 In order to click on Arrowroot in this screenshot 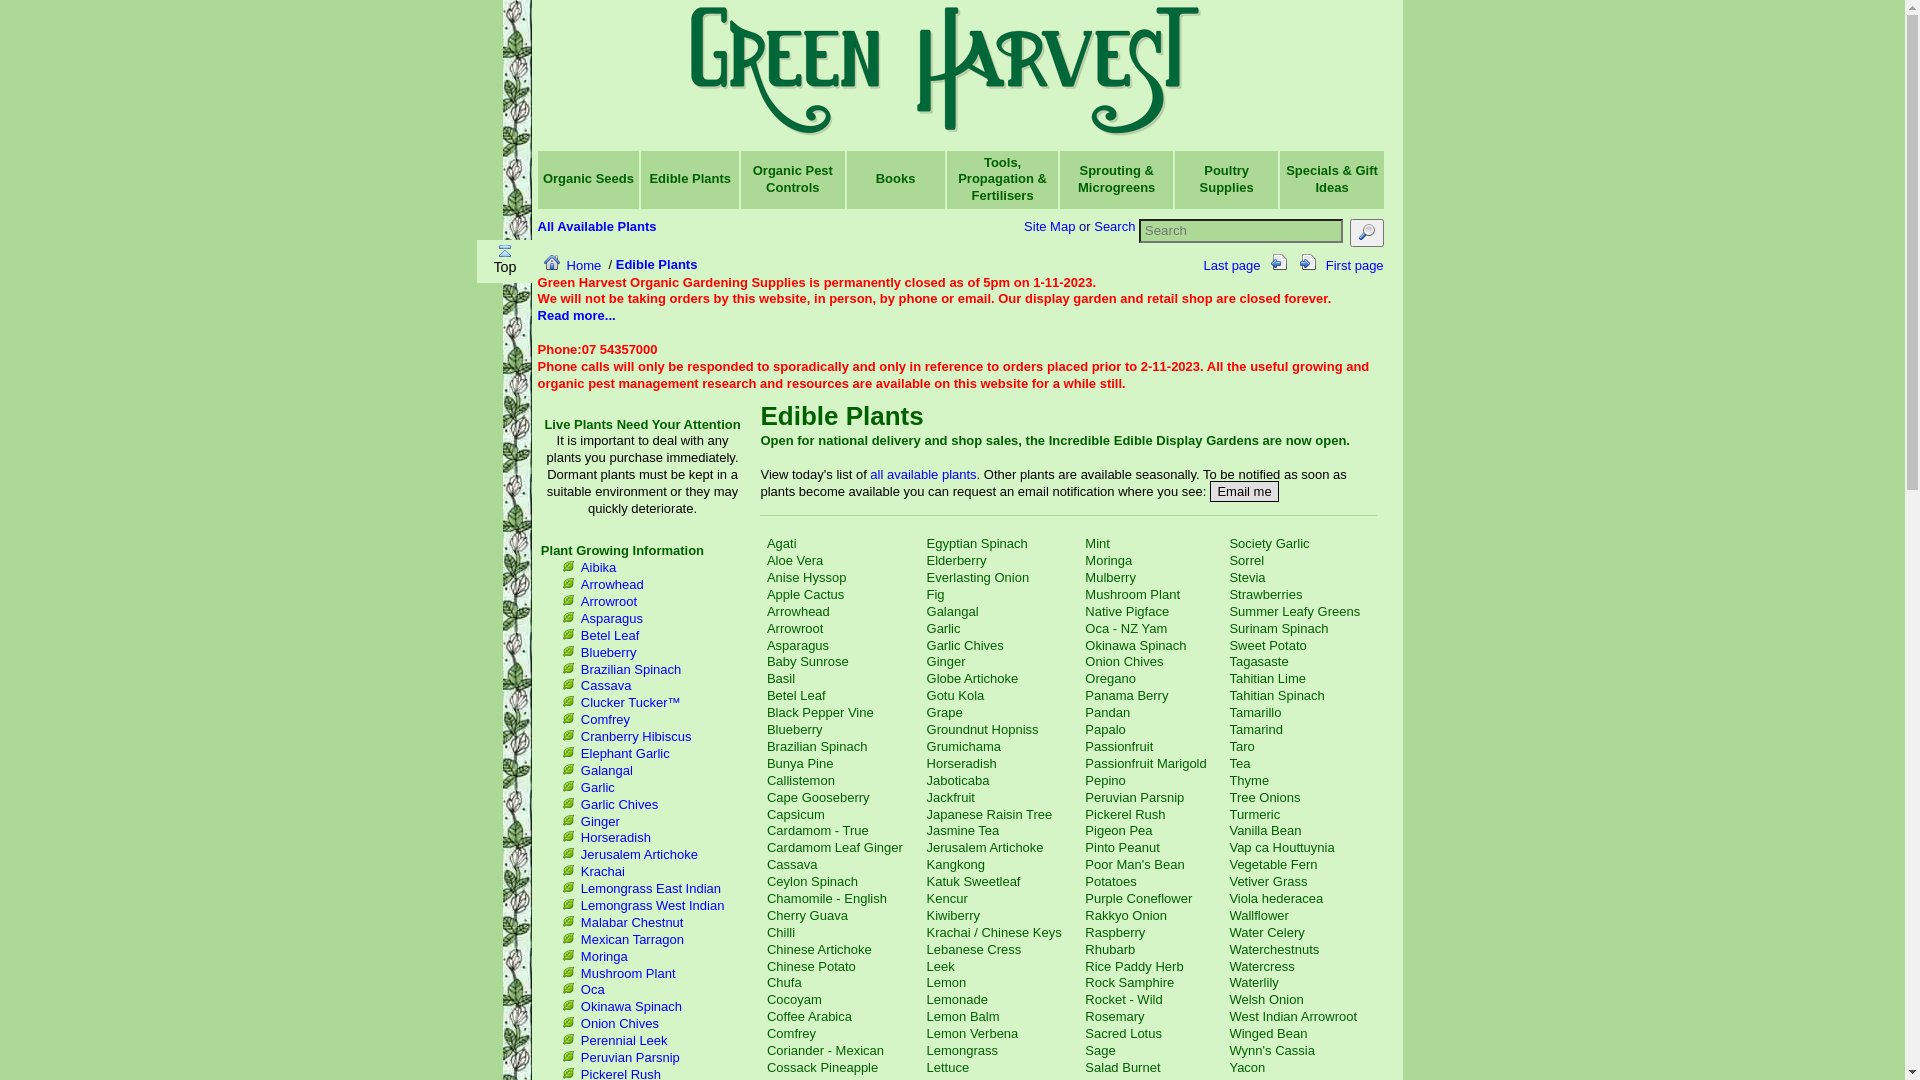, I will do `click(795, 628)`.